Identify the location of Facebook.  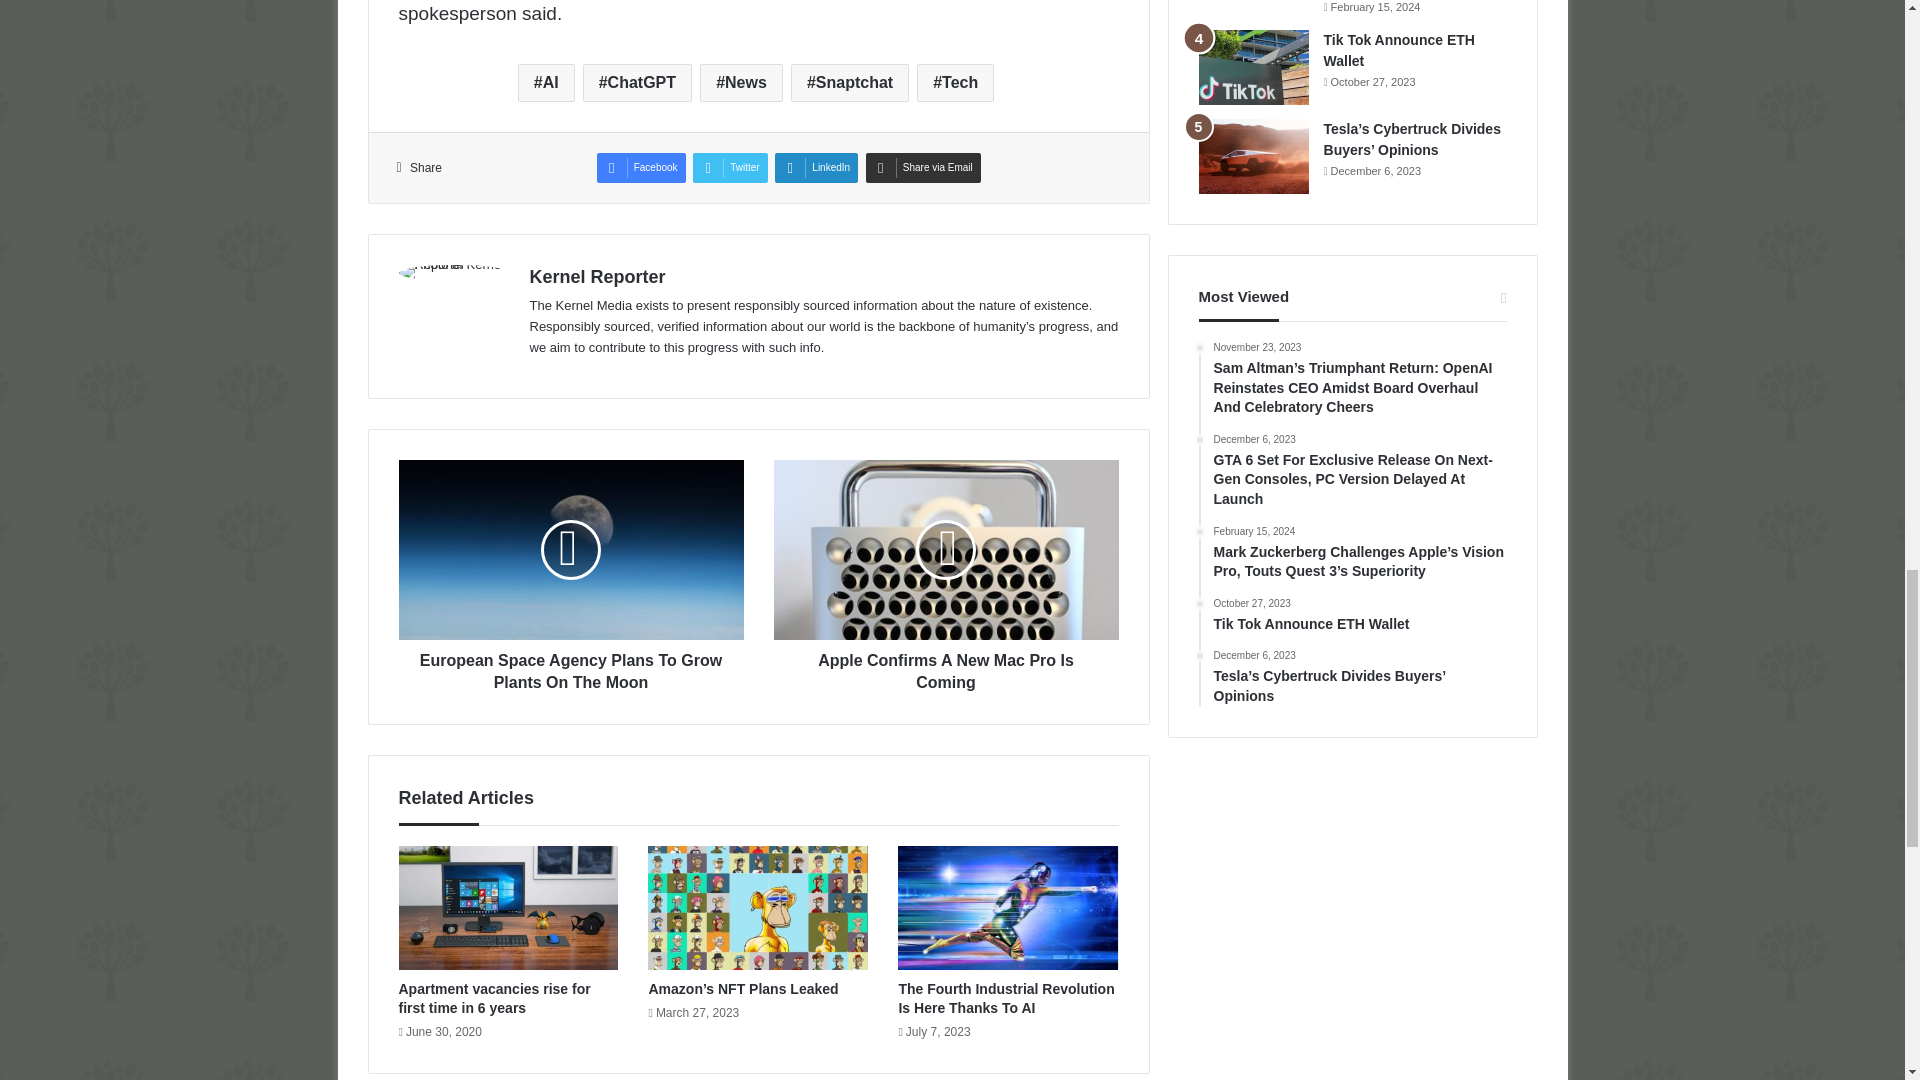
(641, 168).